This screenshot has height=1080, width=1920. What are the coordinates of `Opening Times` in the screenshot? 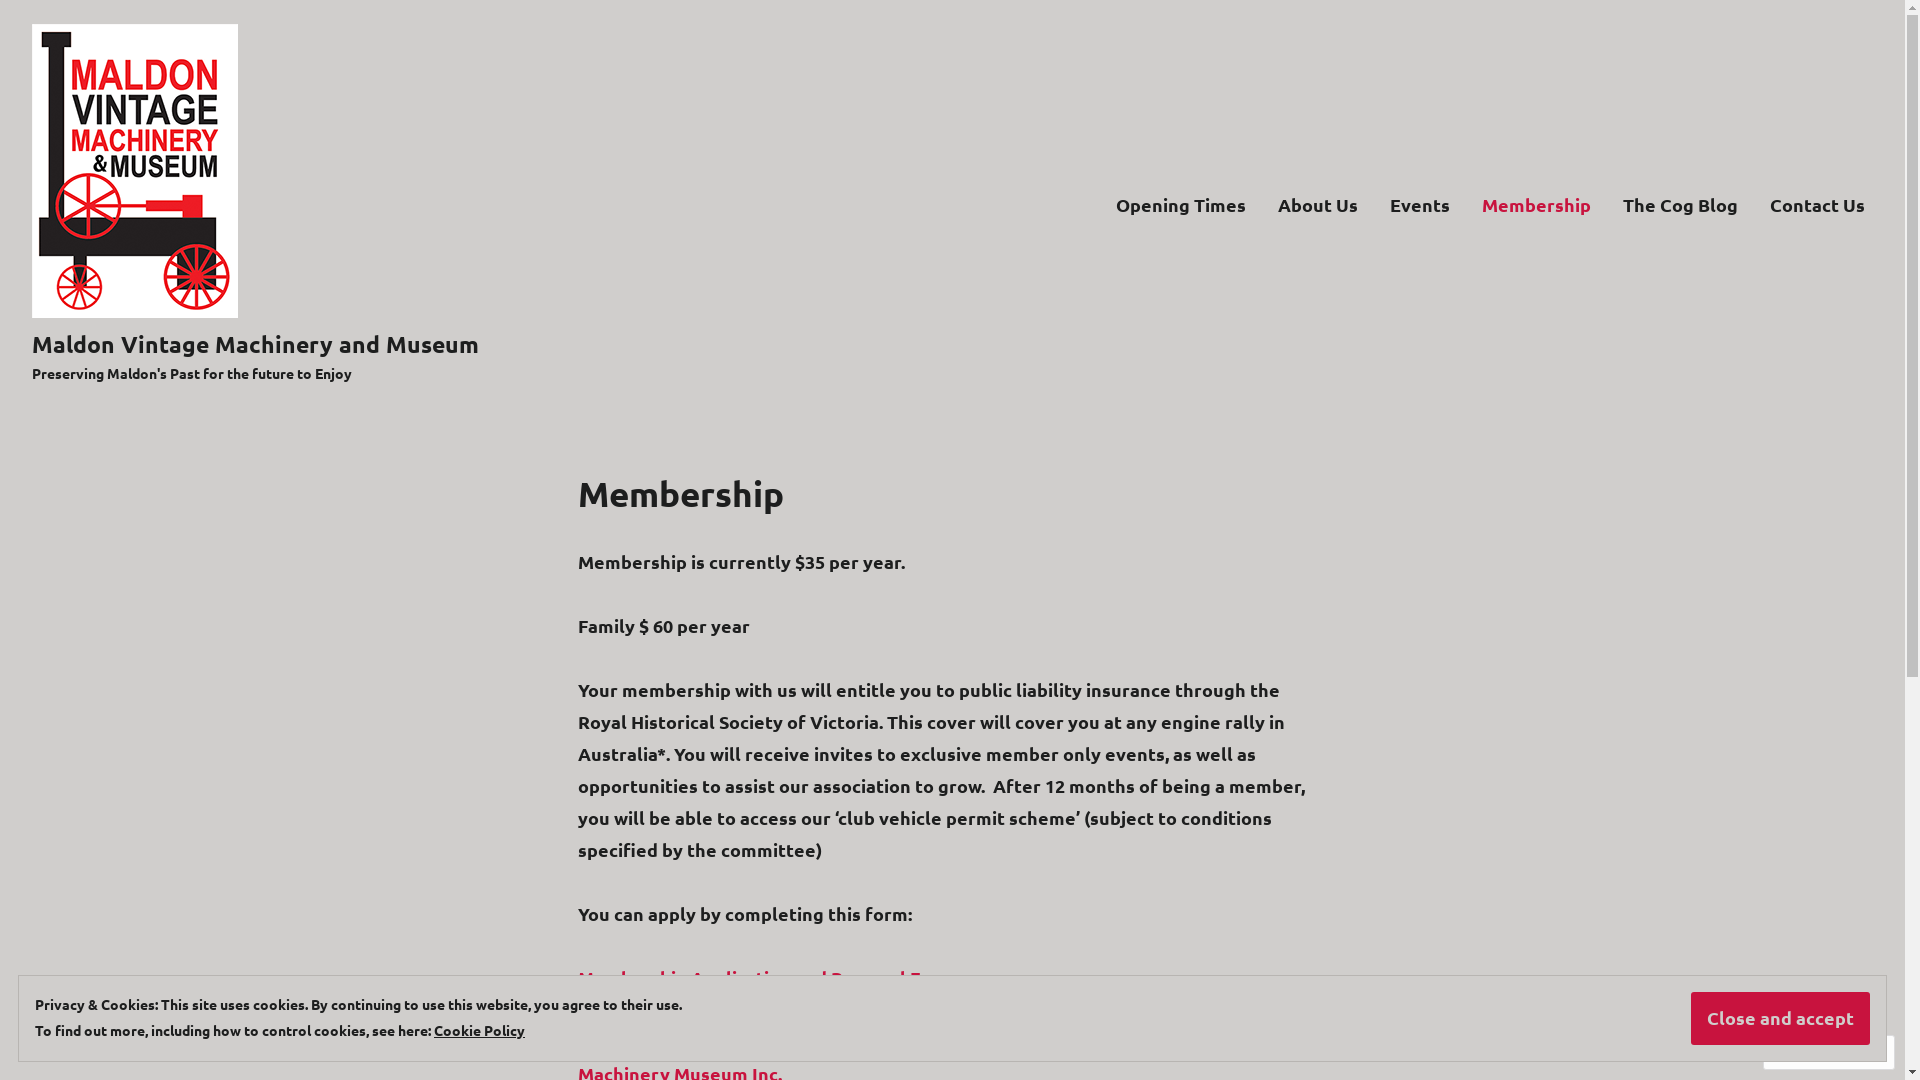 It's located at (1181, 205).